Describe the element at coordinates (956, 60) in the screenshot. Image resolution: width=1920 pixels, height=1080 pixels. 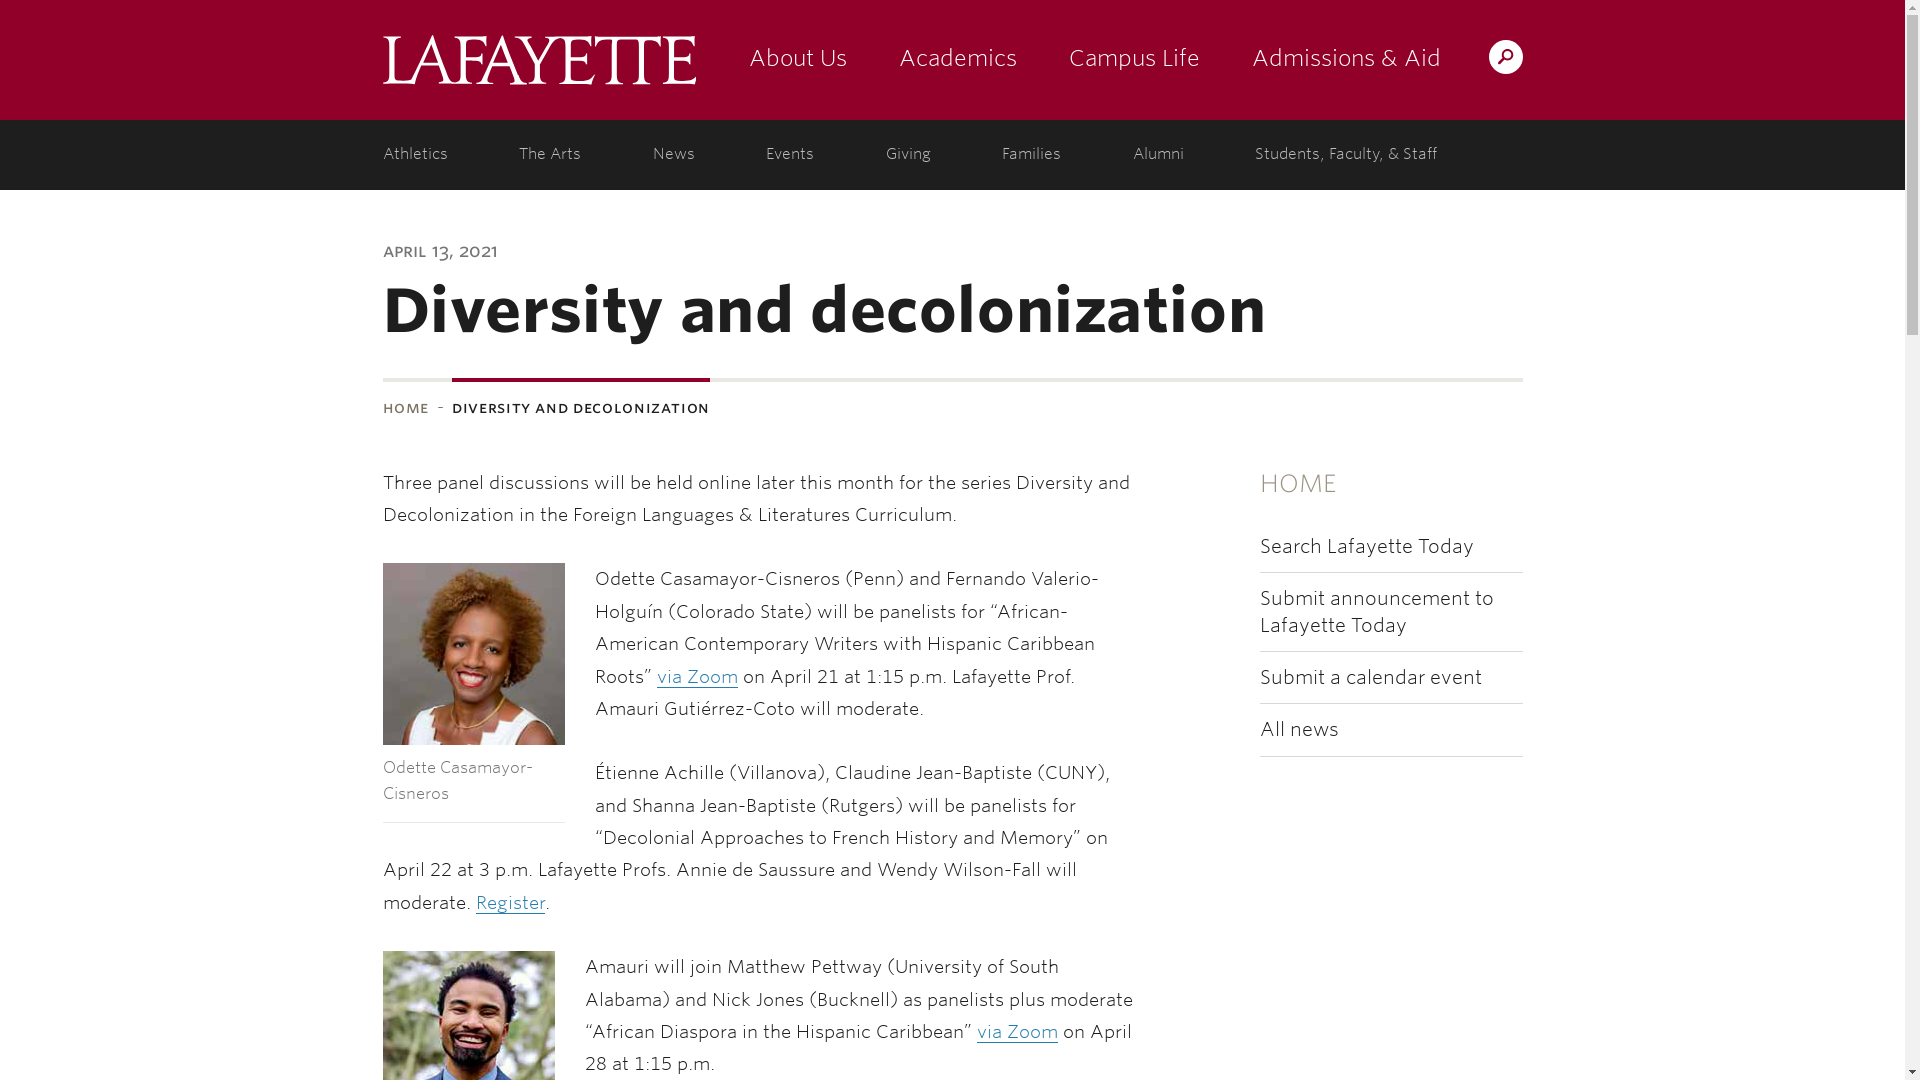
I see `Academics` at that location.